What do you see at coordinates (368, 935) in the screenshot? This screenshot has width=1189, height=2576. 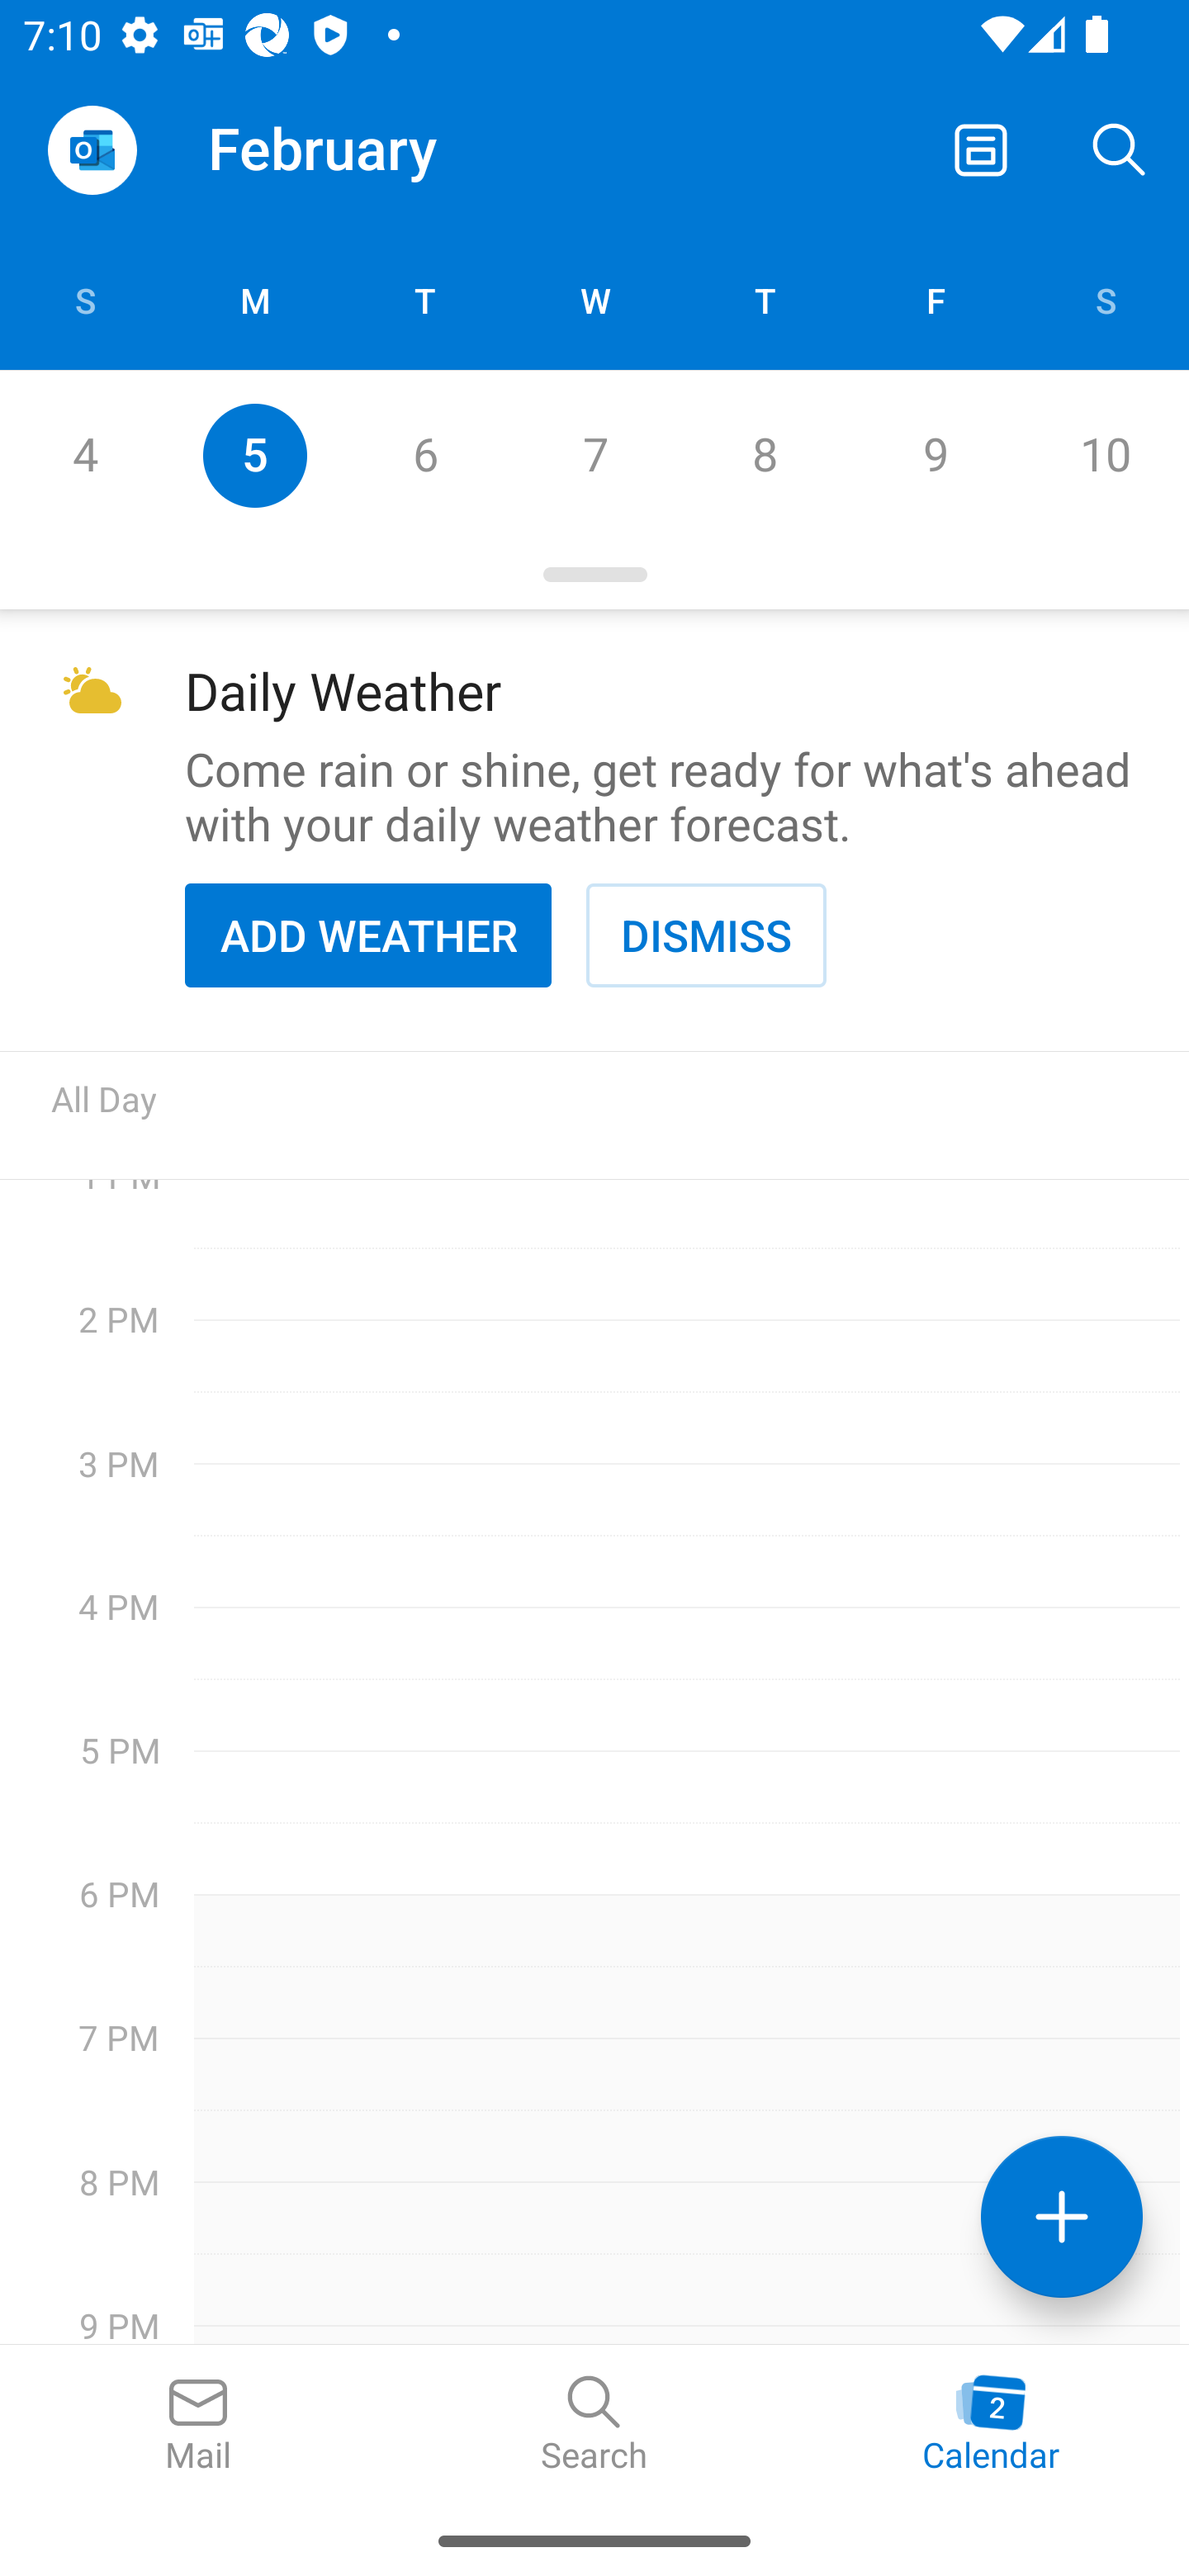 I see `ADD WEATHER` at bounding box center [368, 935].